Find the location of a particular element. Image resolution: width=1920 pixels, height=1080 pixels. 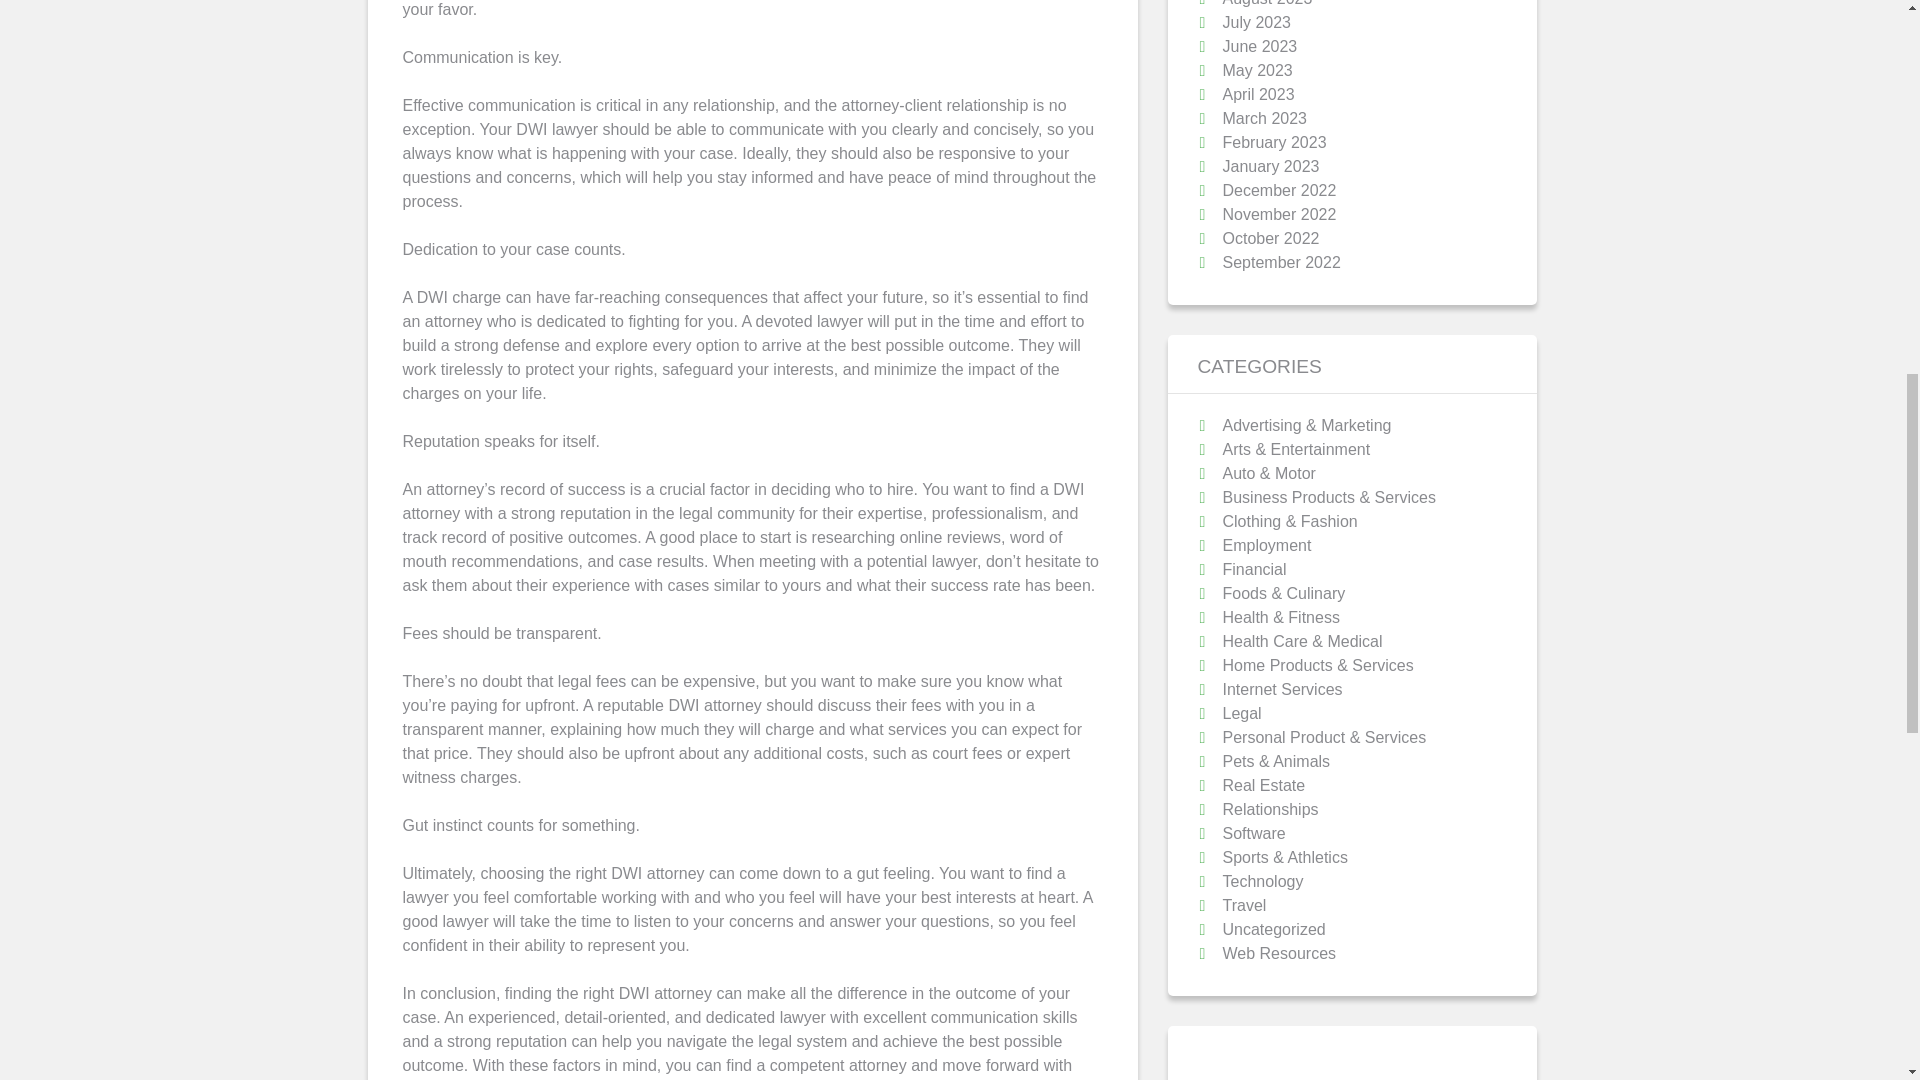

July 2023 is located at coordinates (1256, 22).